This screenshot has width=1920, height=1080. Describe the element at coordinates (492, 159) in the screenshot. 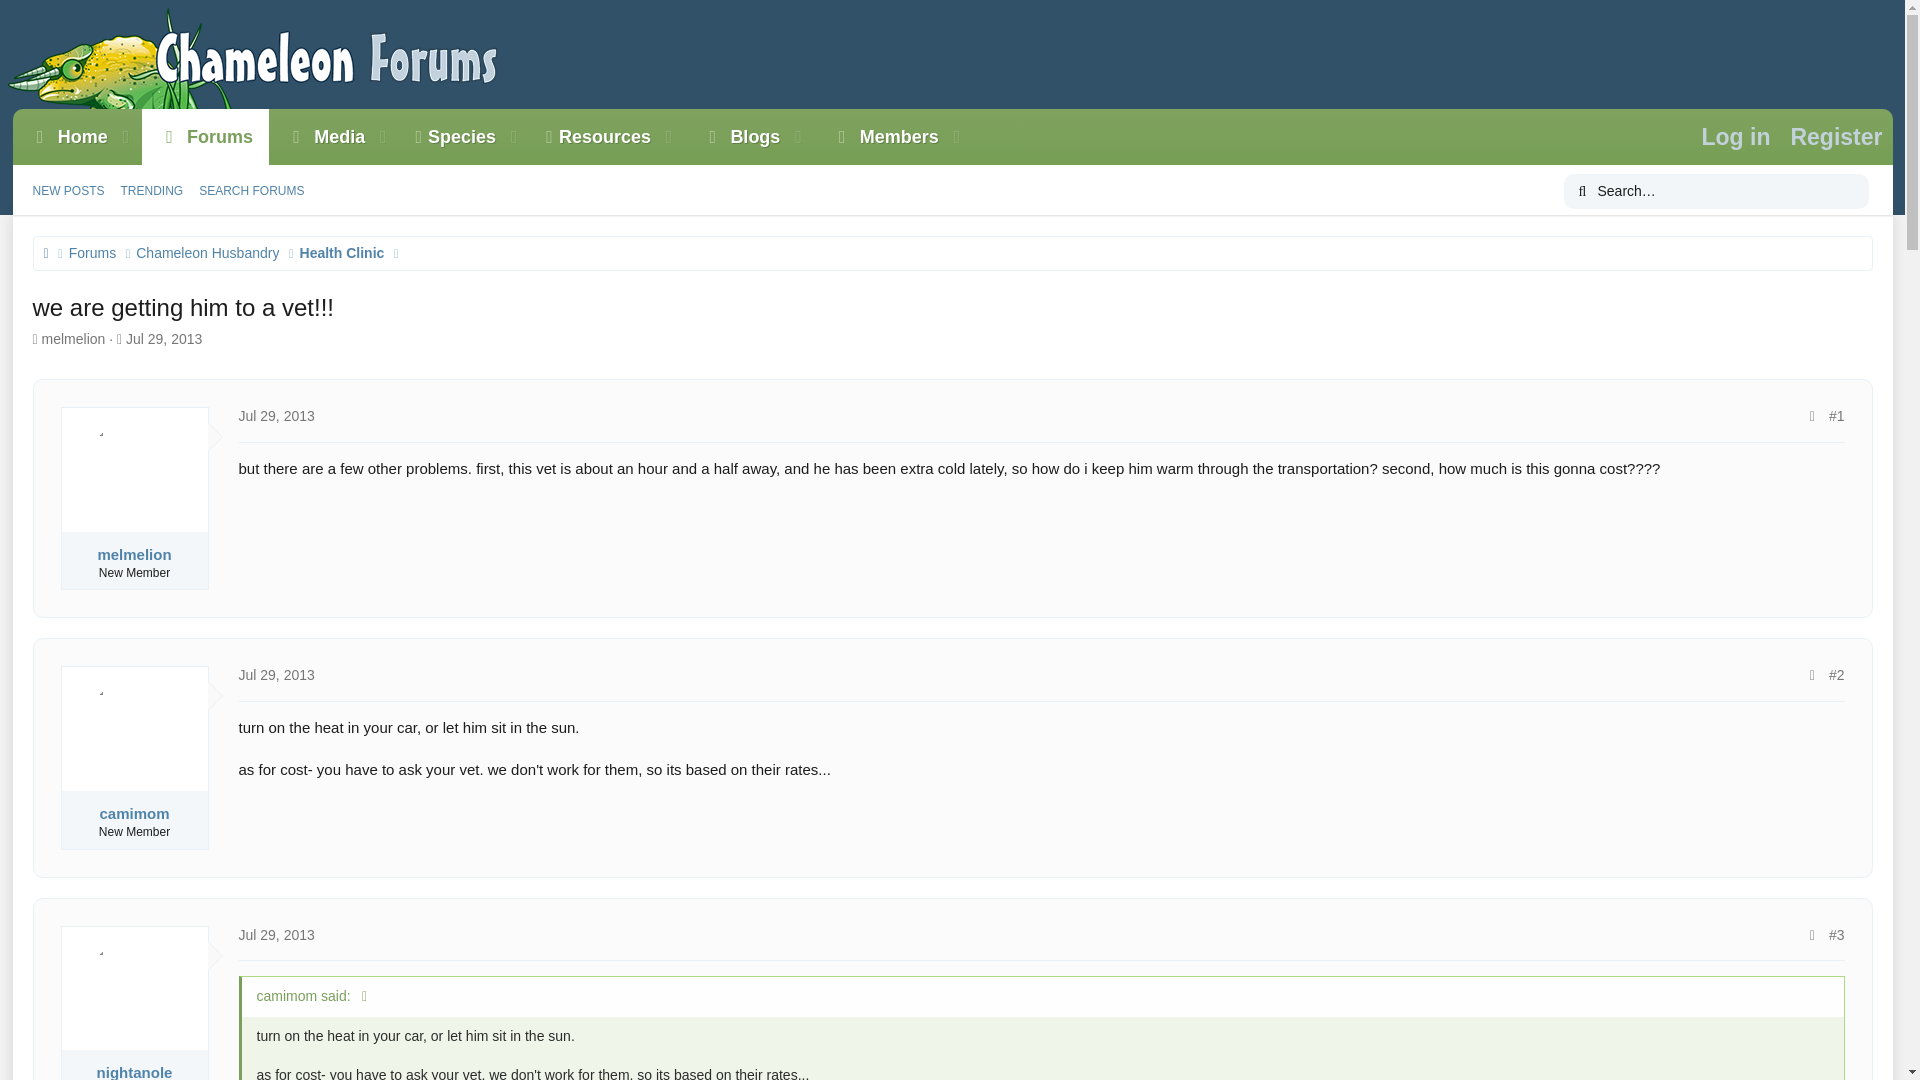

I see `Jul 29, 2013 at 11:29 AM` at that location.